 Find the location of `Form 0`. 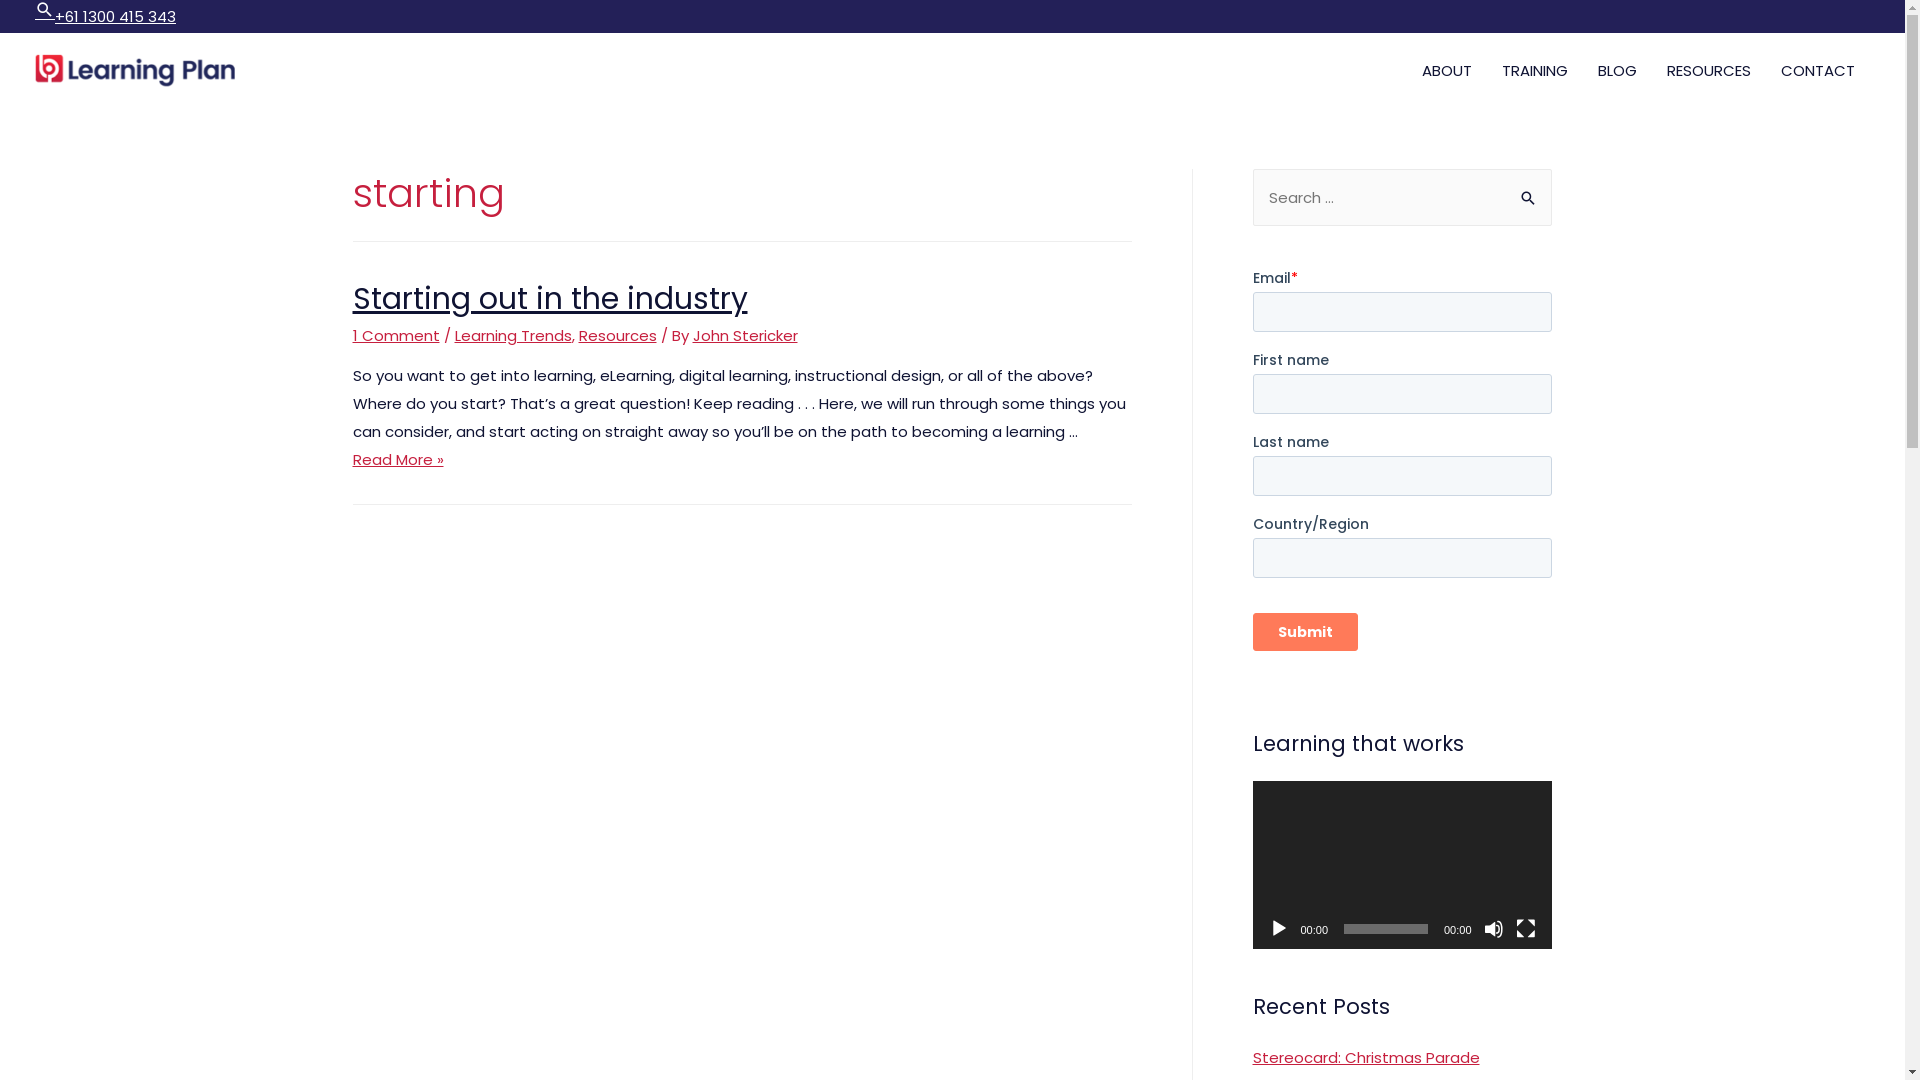

Form 0 is located at coordinates (1402, 477).